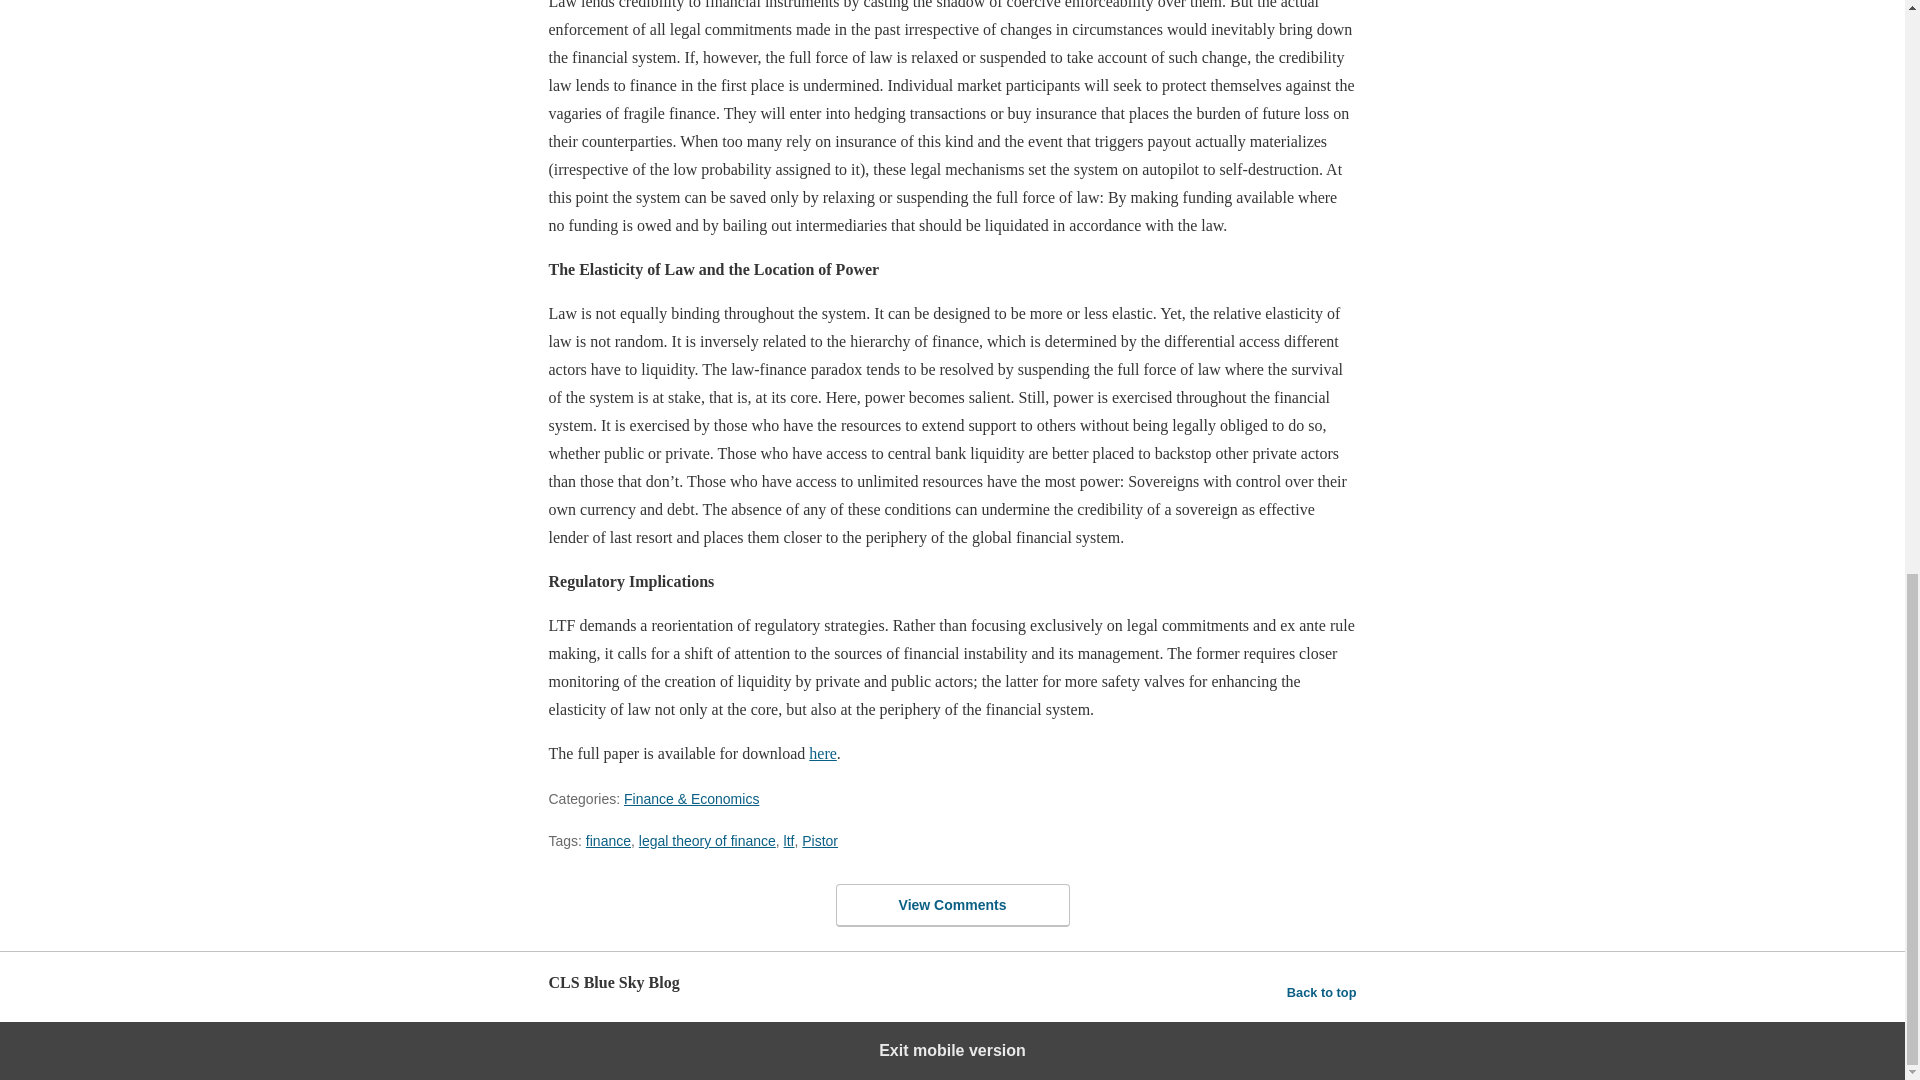 This screenshot has width=1920, height=1080. Describe the element at coordinates (822, 754) in the screenshot. I see `here` at that location.